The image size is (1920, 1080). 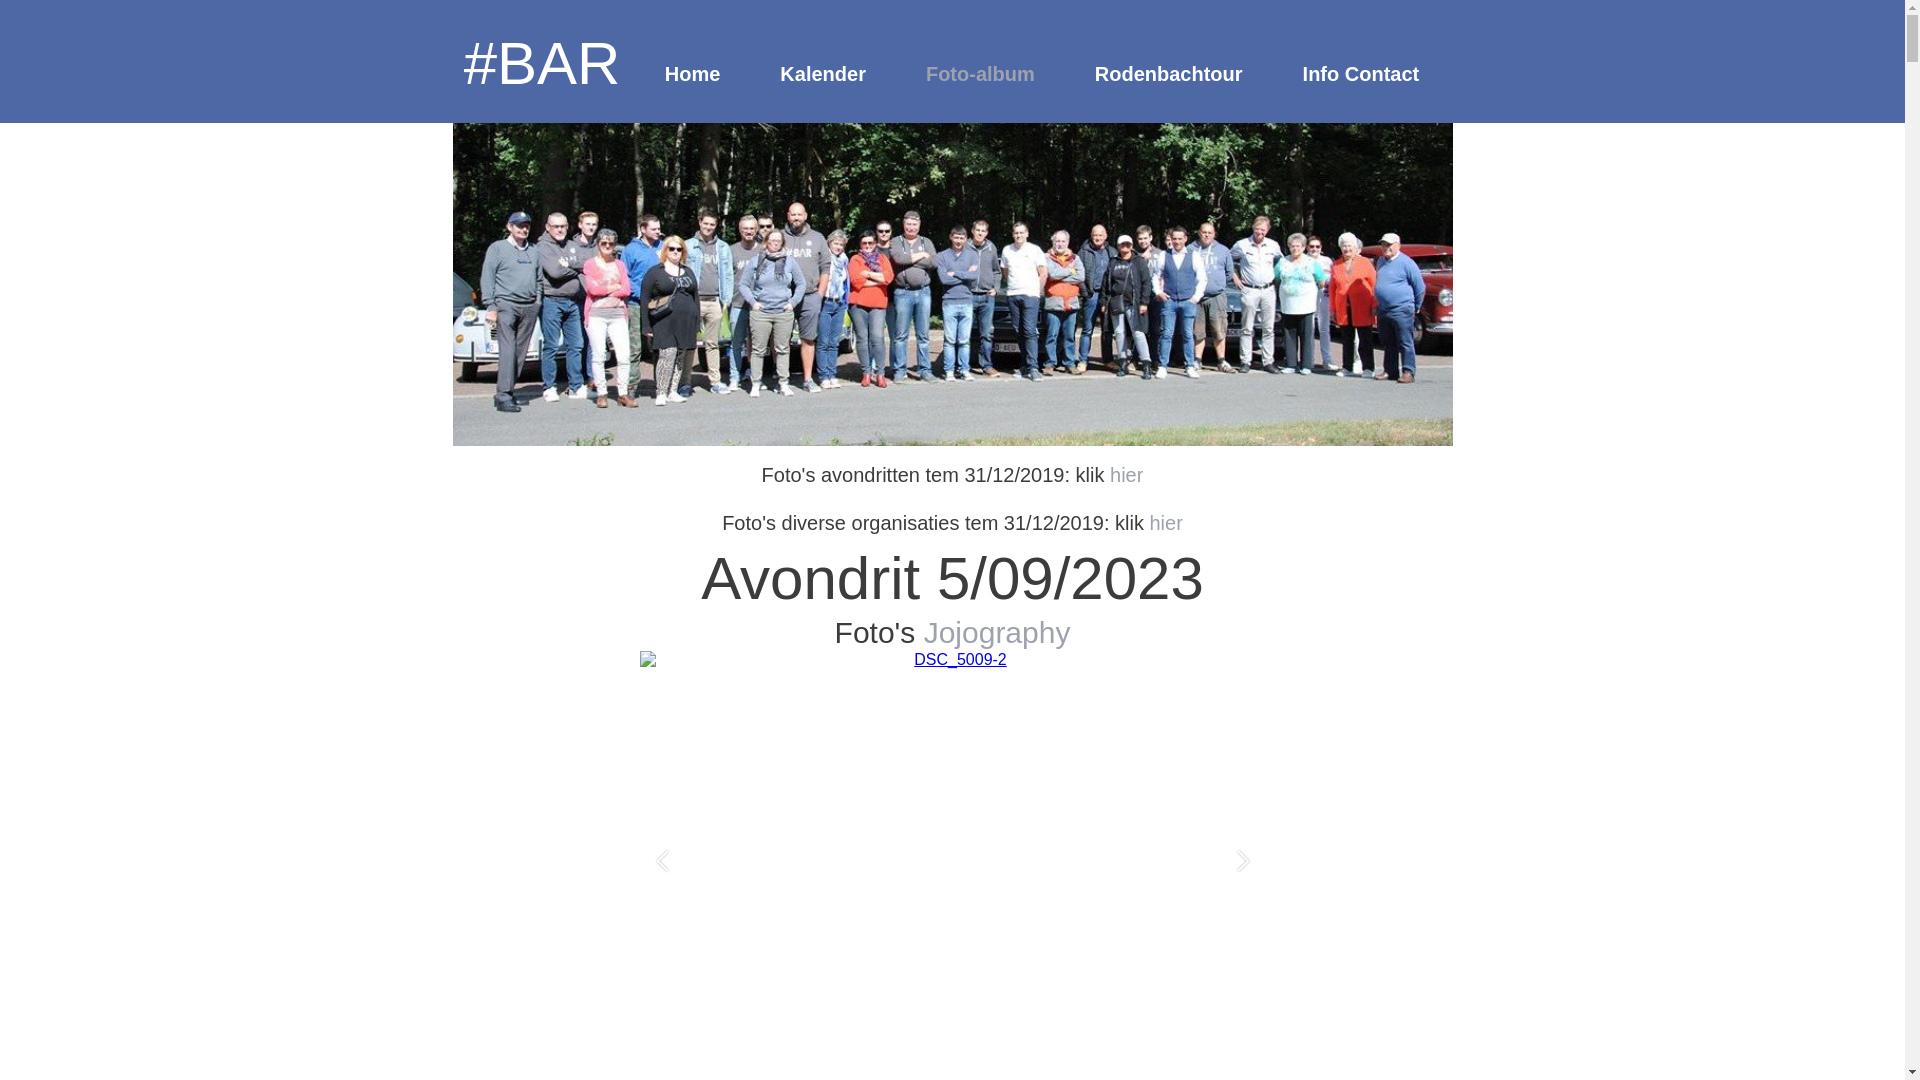 I want to click on DSC_4757-2, so click(x=327, y=862).